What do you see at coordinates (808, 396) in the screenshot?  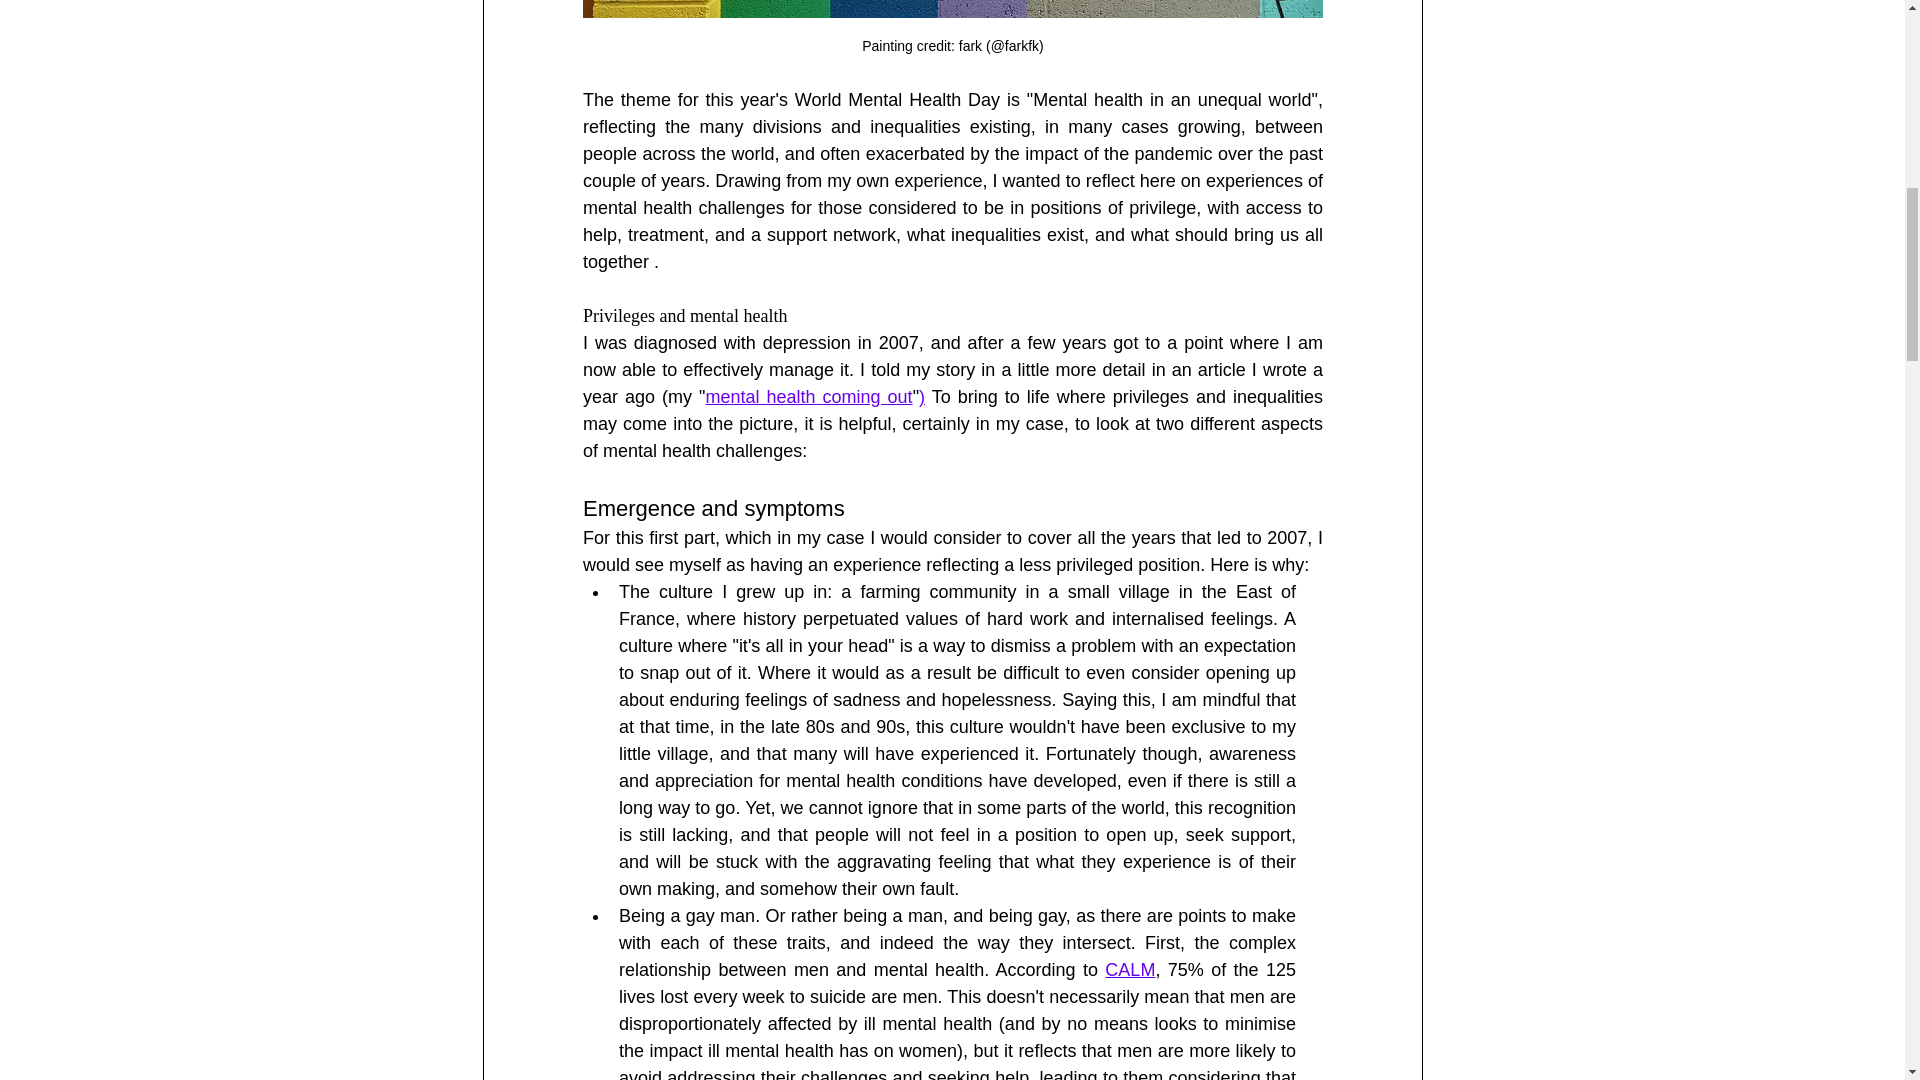 I see `mental health coming out` at bounding box center [808, 396].